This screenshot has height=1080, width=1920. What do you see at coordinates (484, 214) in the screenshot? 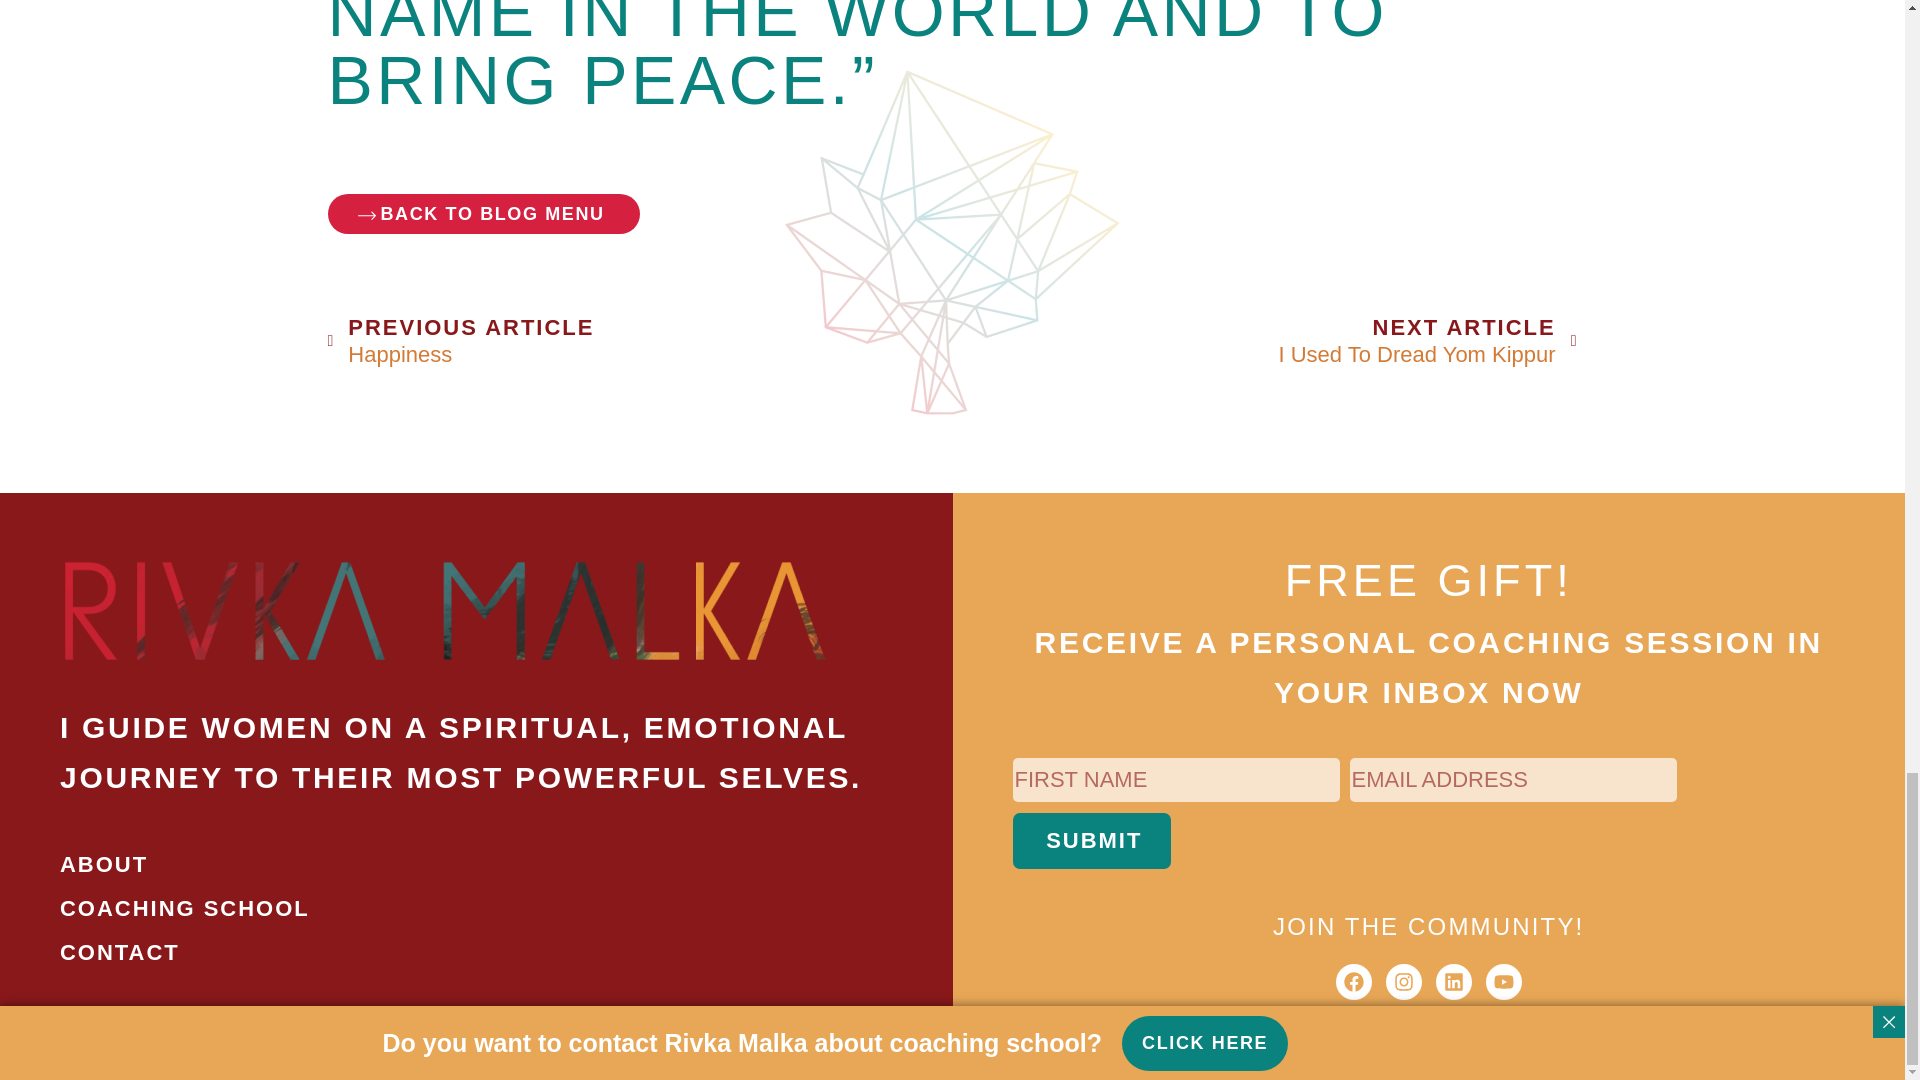
I see `BACK TO BLOG MENU` at bounding box center [484, 214].